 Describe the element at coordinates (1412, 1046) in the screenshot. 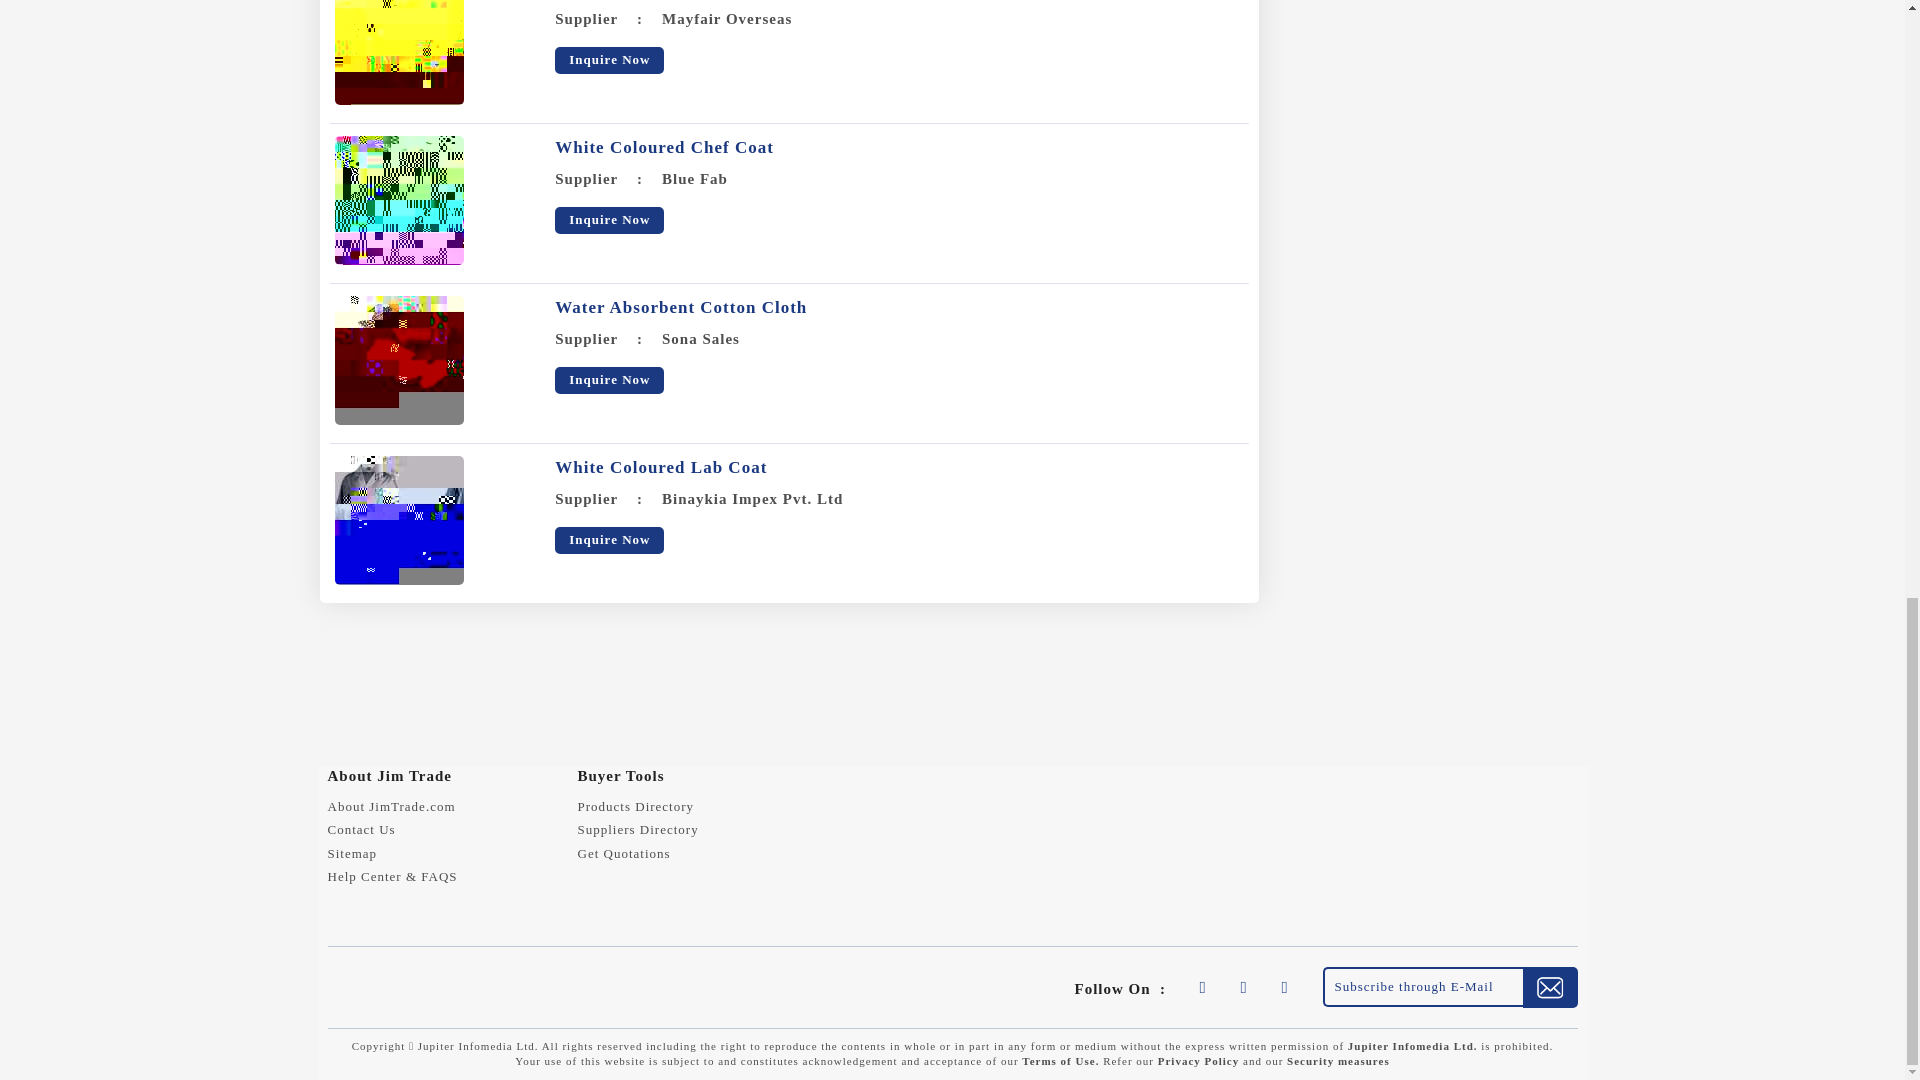

I see `Jupiter Infomedia Ltd.` at that location.